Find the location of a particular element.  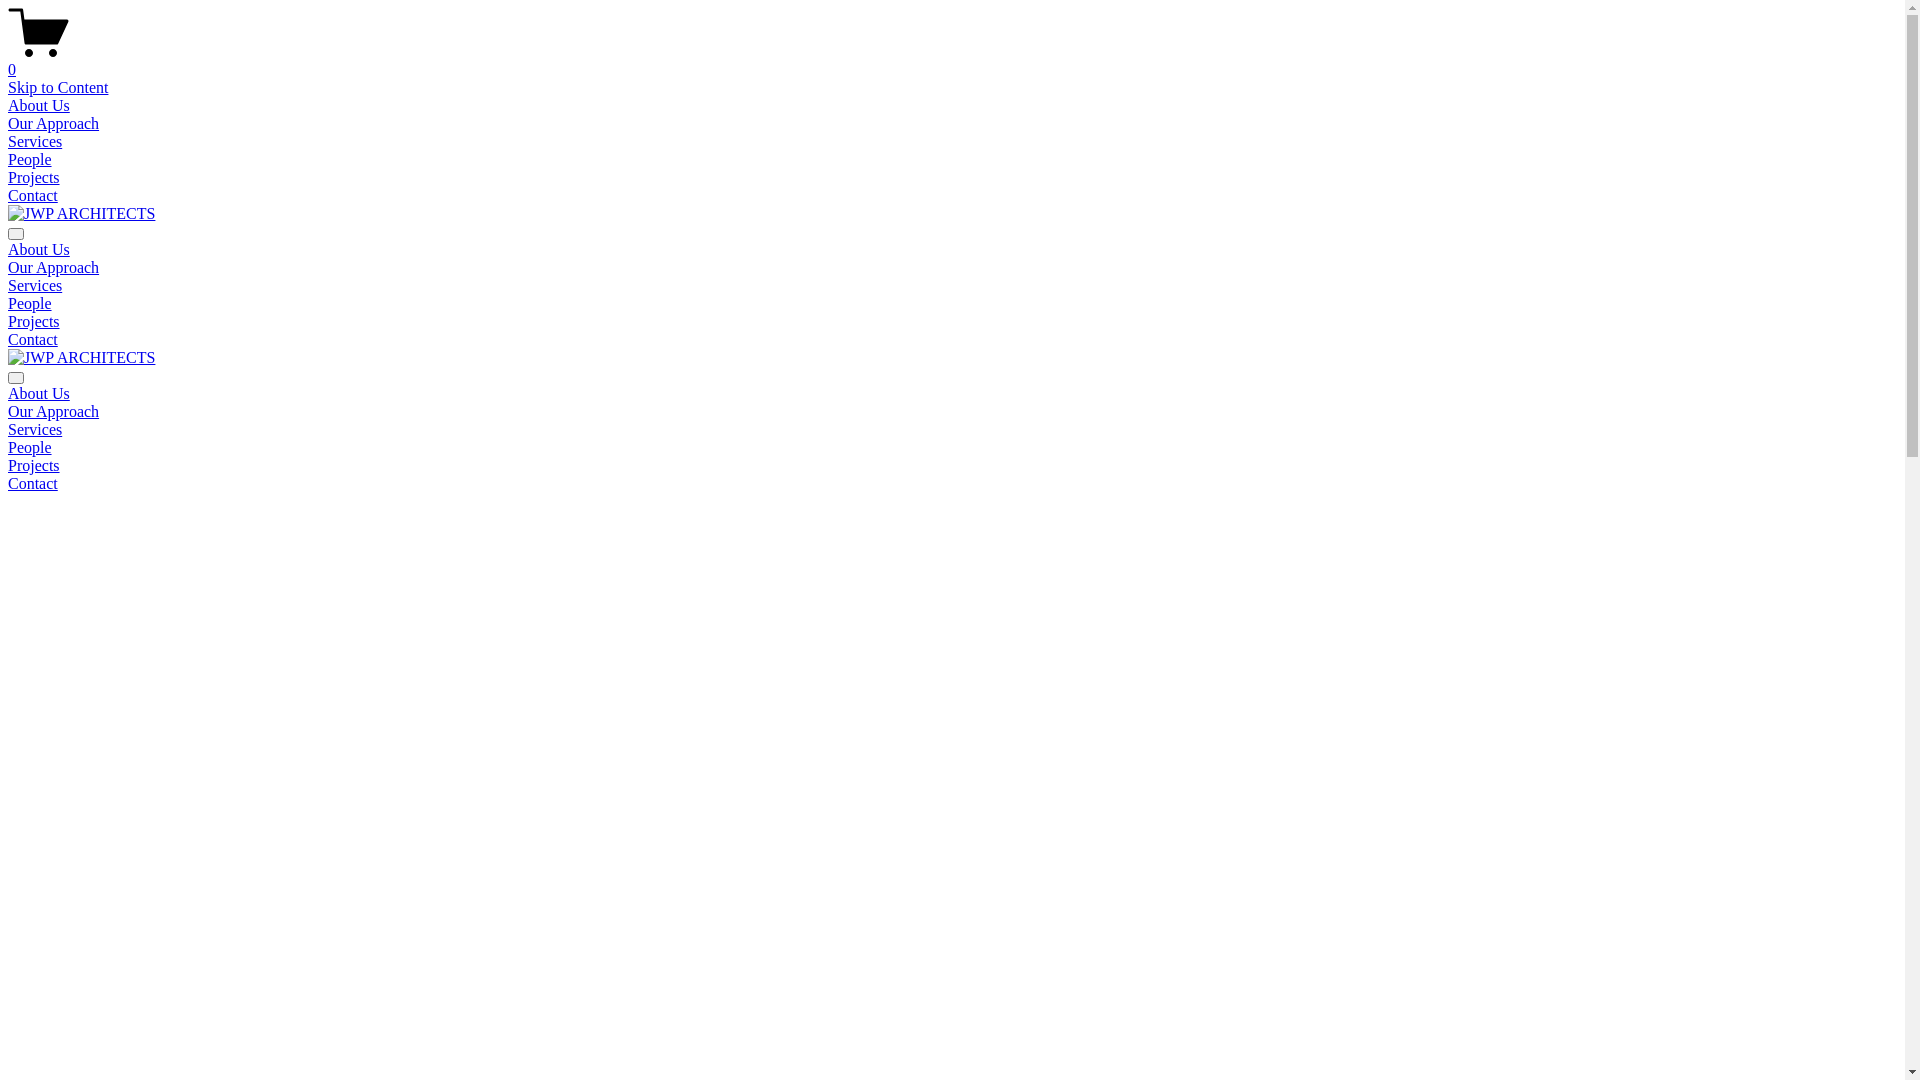

Services is located at coordinates (35, 142).